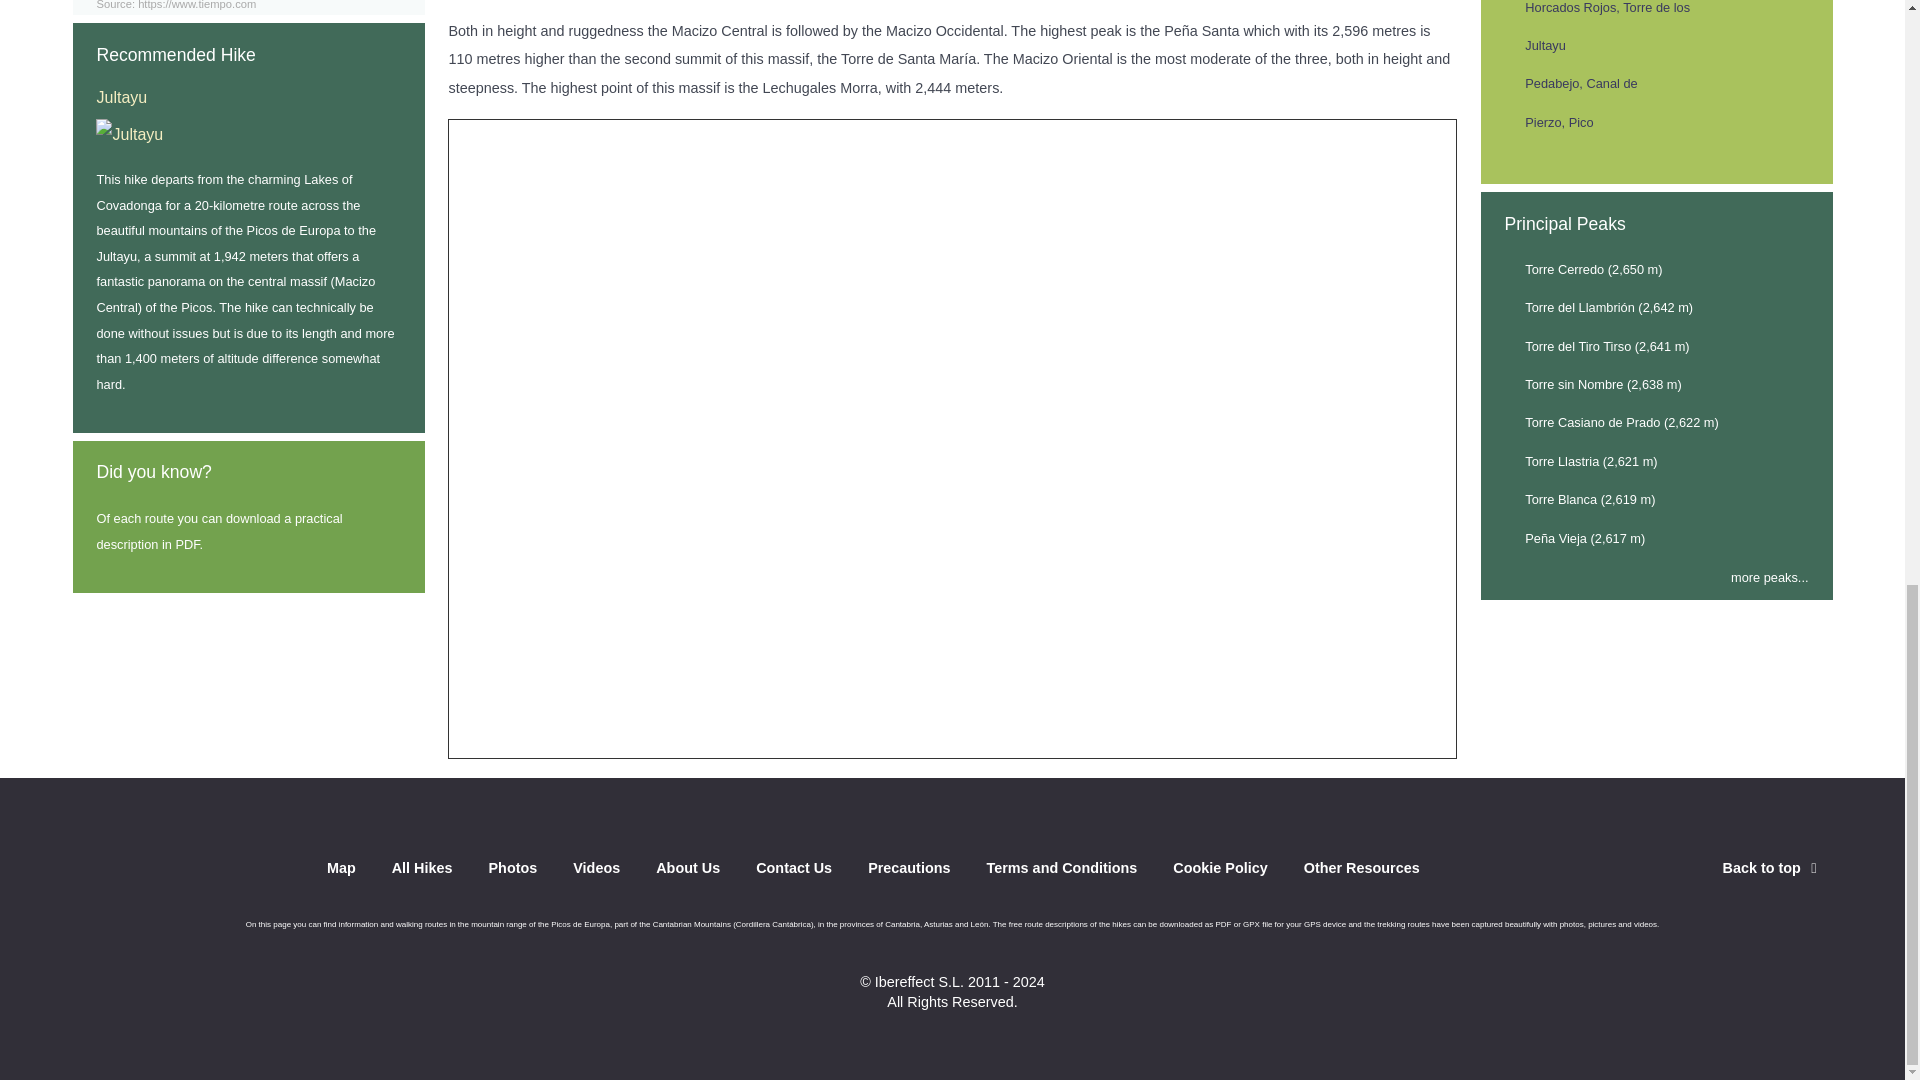 The width and height of the screenshot is (1920, 1080). I want to click on Precautions, so click(908, 872).